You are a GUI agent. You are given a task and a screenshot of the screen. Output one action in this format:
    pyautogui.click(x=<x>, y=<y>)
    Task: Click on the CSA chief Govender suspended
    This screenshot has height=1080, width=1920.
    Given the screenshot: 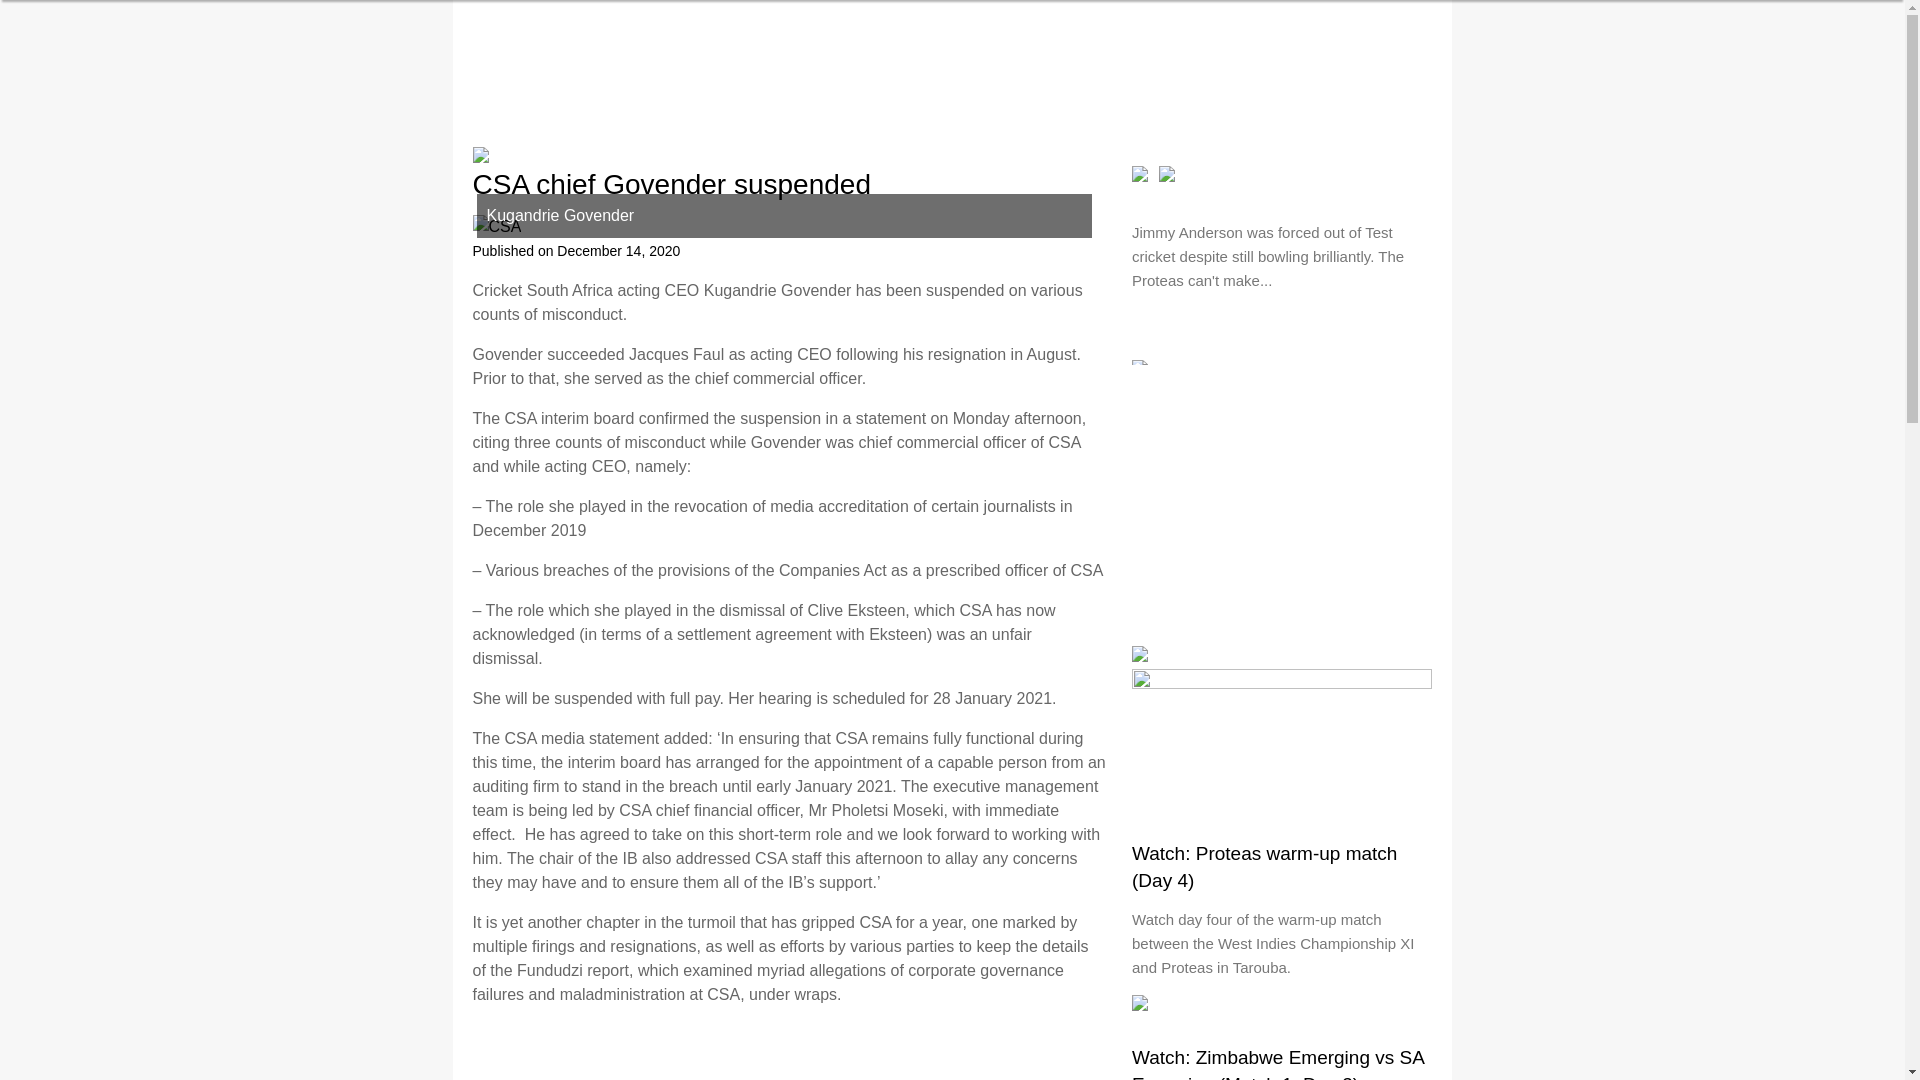 What is the action you would take?
    pyautogui.click(x=496, y=226)
    